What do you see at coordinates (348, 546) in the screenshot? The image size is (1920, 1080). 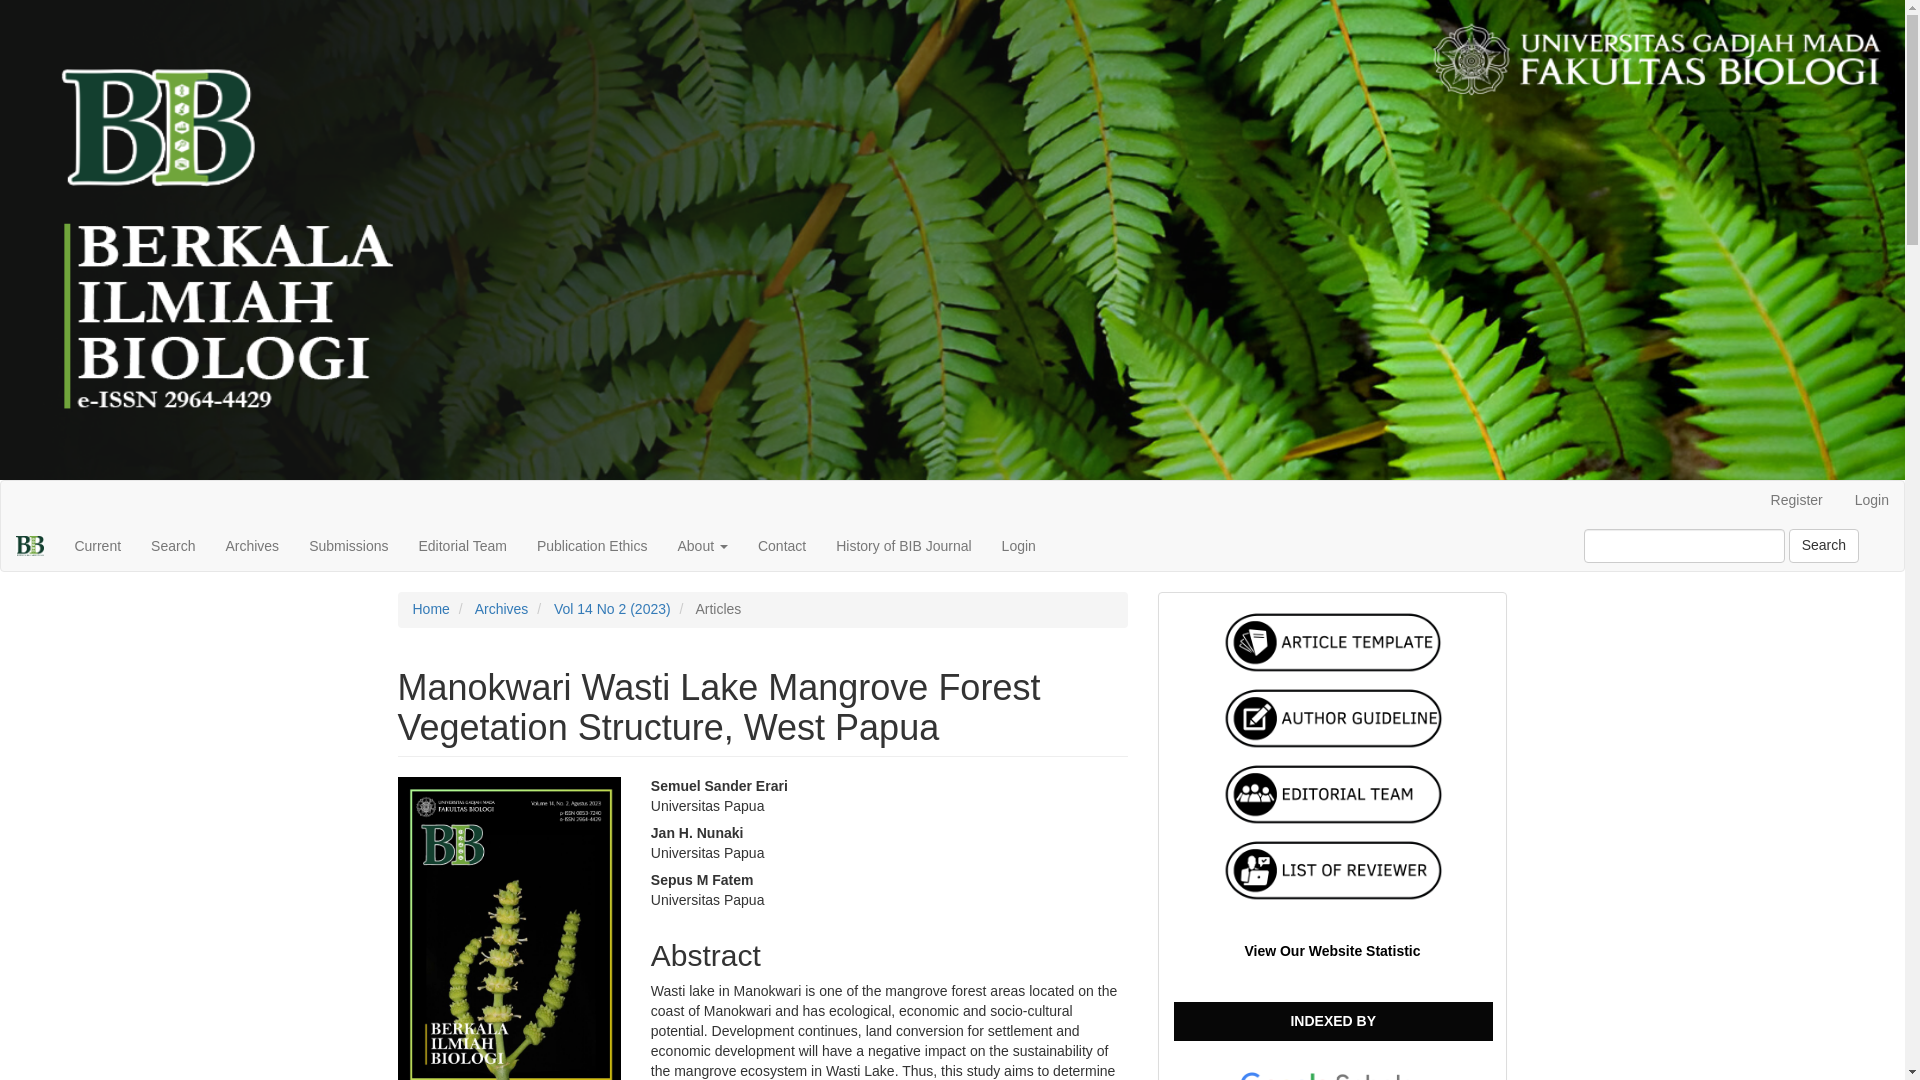 I see `Submissions` at bounding box center [348, 546].